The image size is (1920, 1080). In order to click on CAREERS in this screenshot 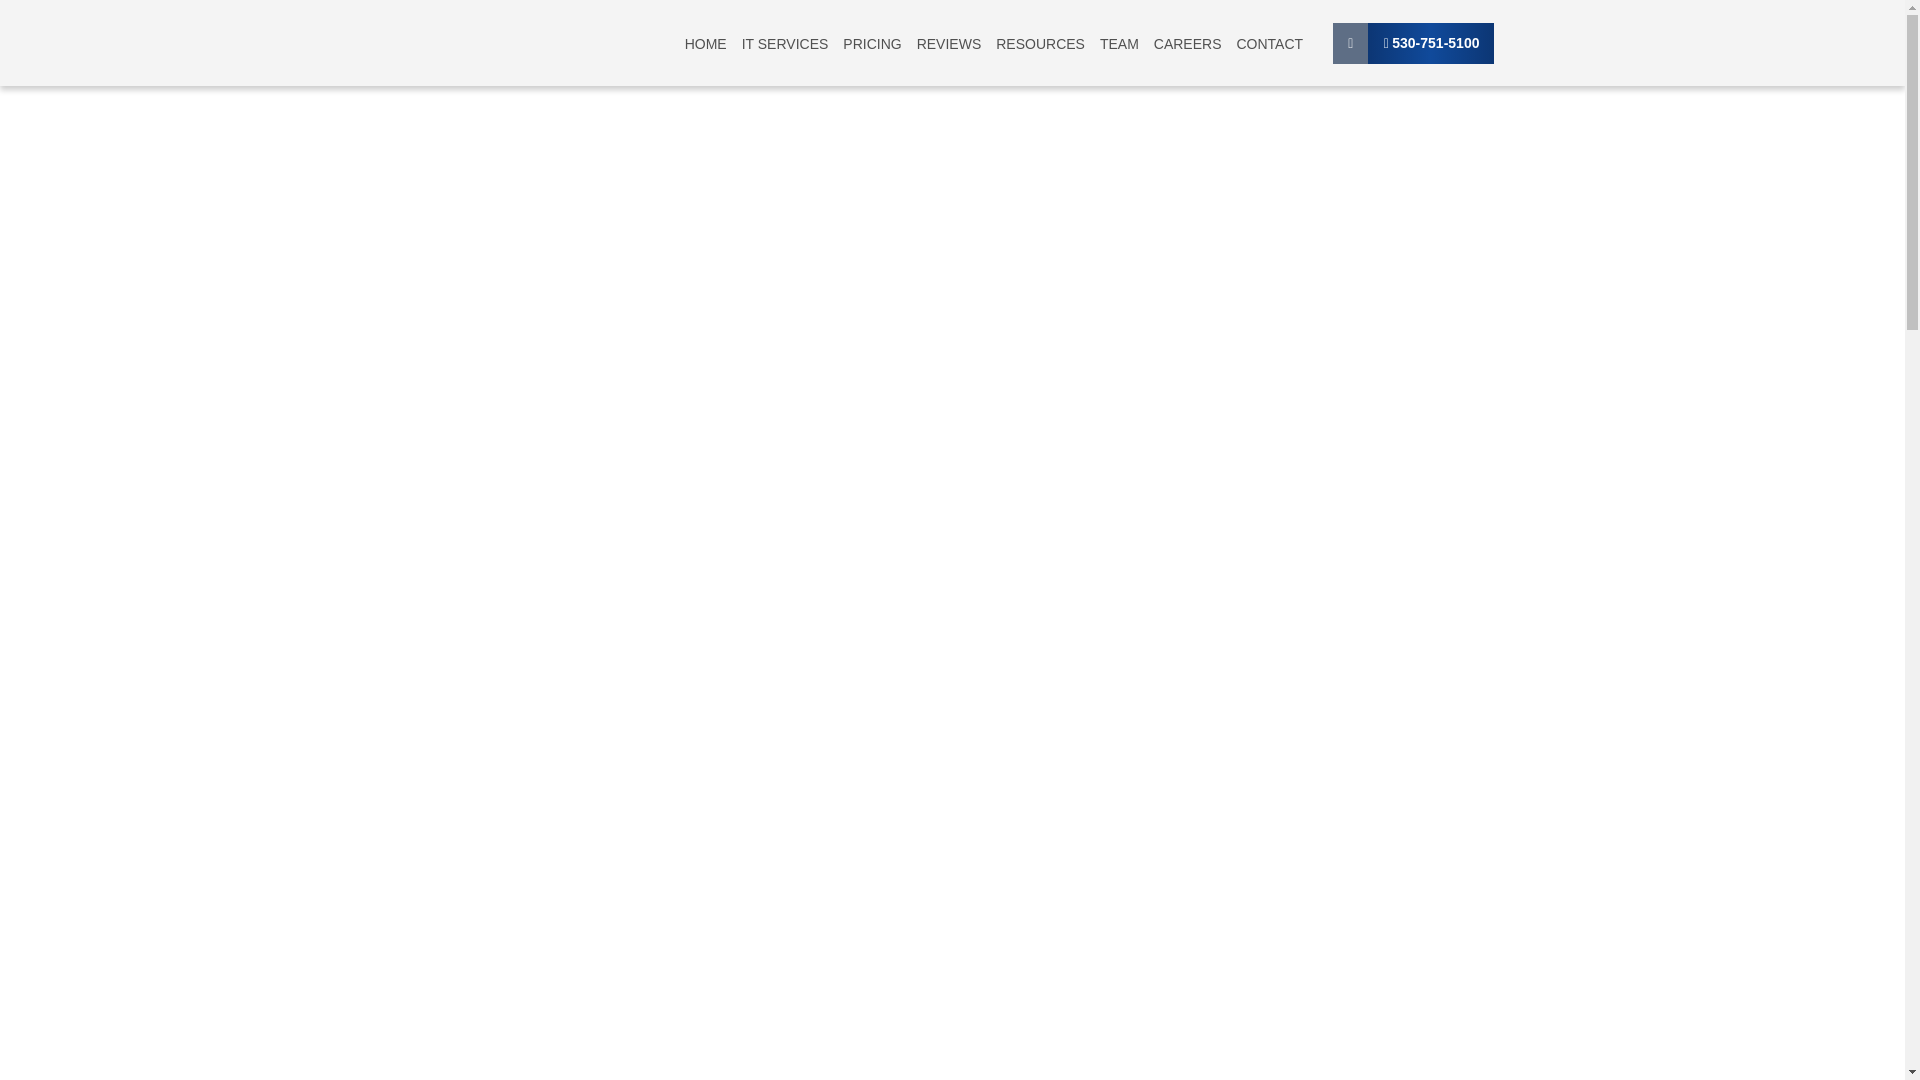, I will do `click(1187, 43)`.